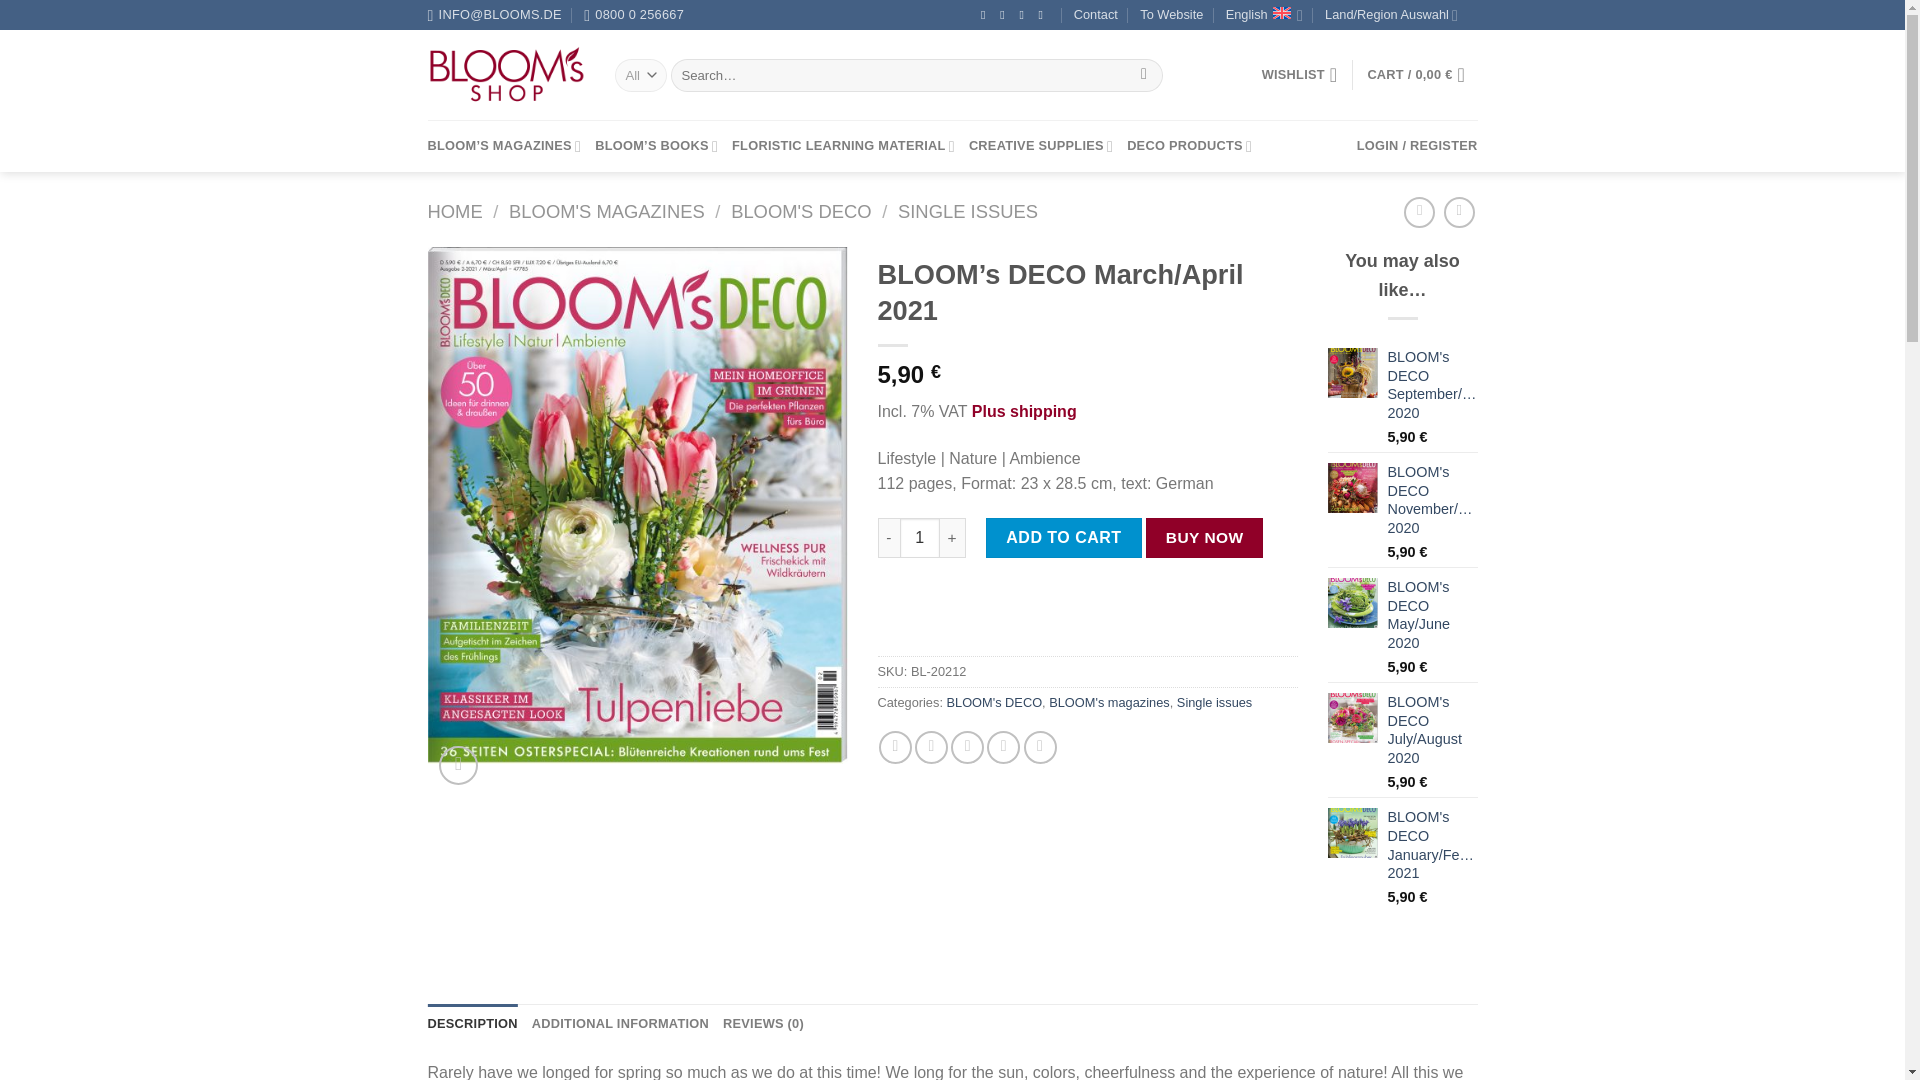 Image resolution: width=1920 pixels, height=1080 pixels. What do you see at coordinates (1025, 14) in the screenshot?
I see `Follow on Pinterest` at bounding box center [1025, 14].